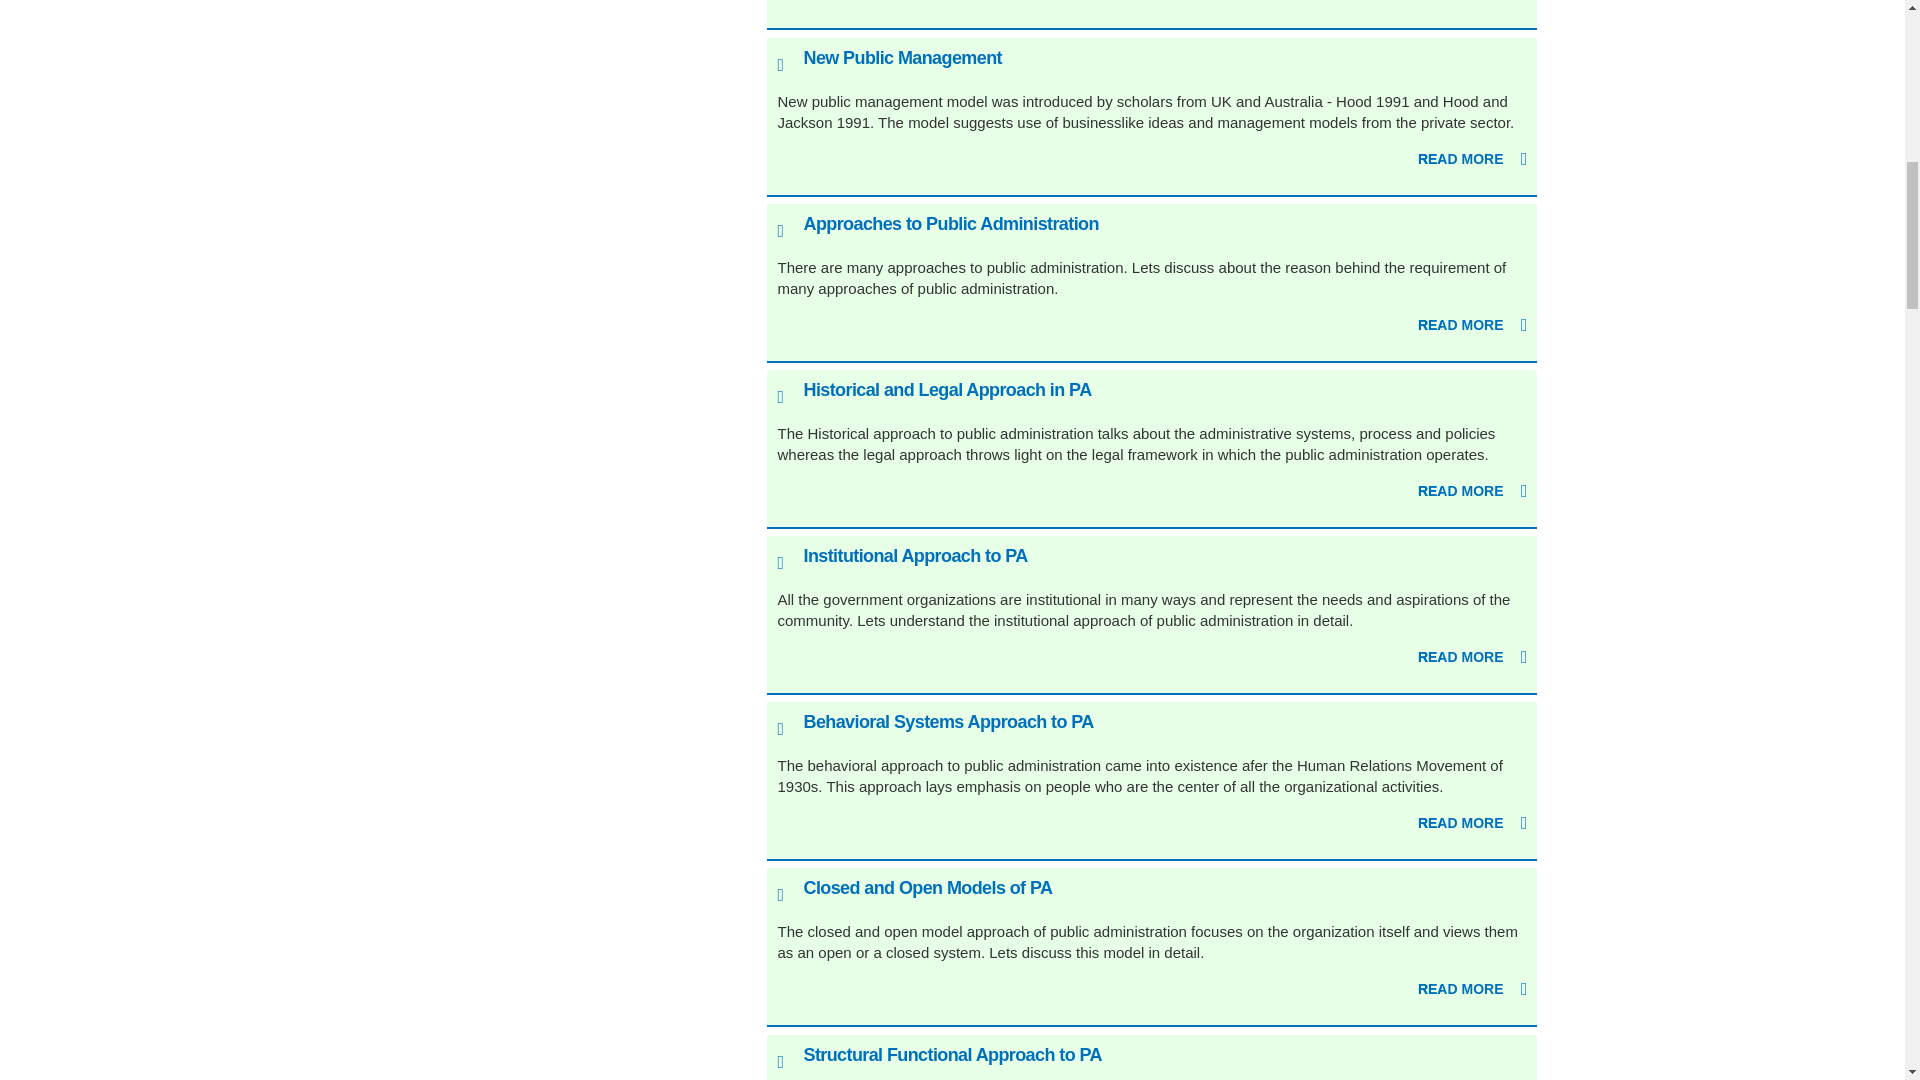  What do you see at coordinates (901, 58) in the screenshot?
I see `New Public Management` at bounding box center [901, 58].